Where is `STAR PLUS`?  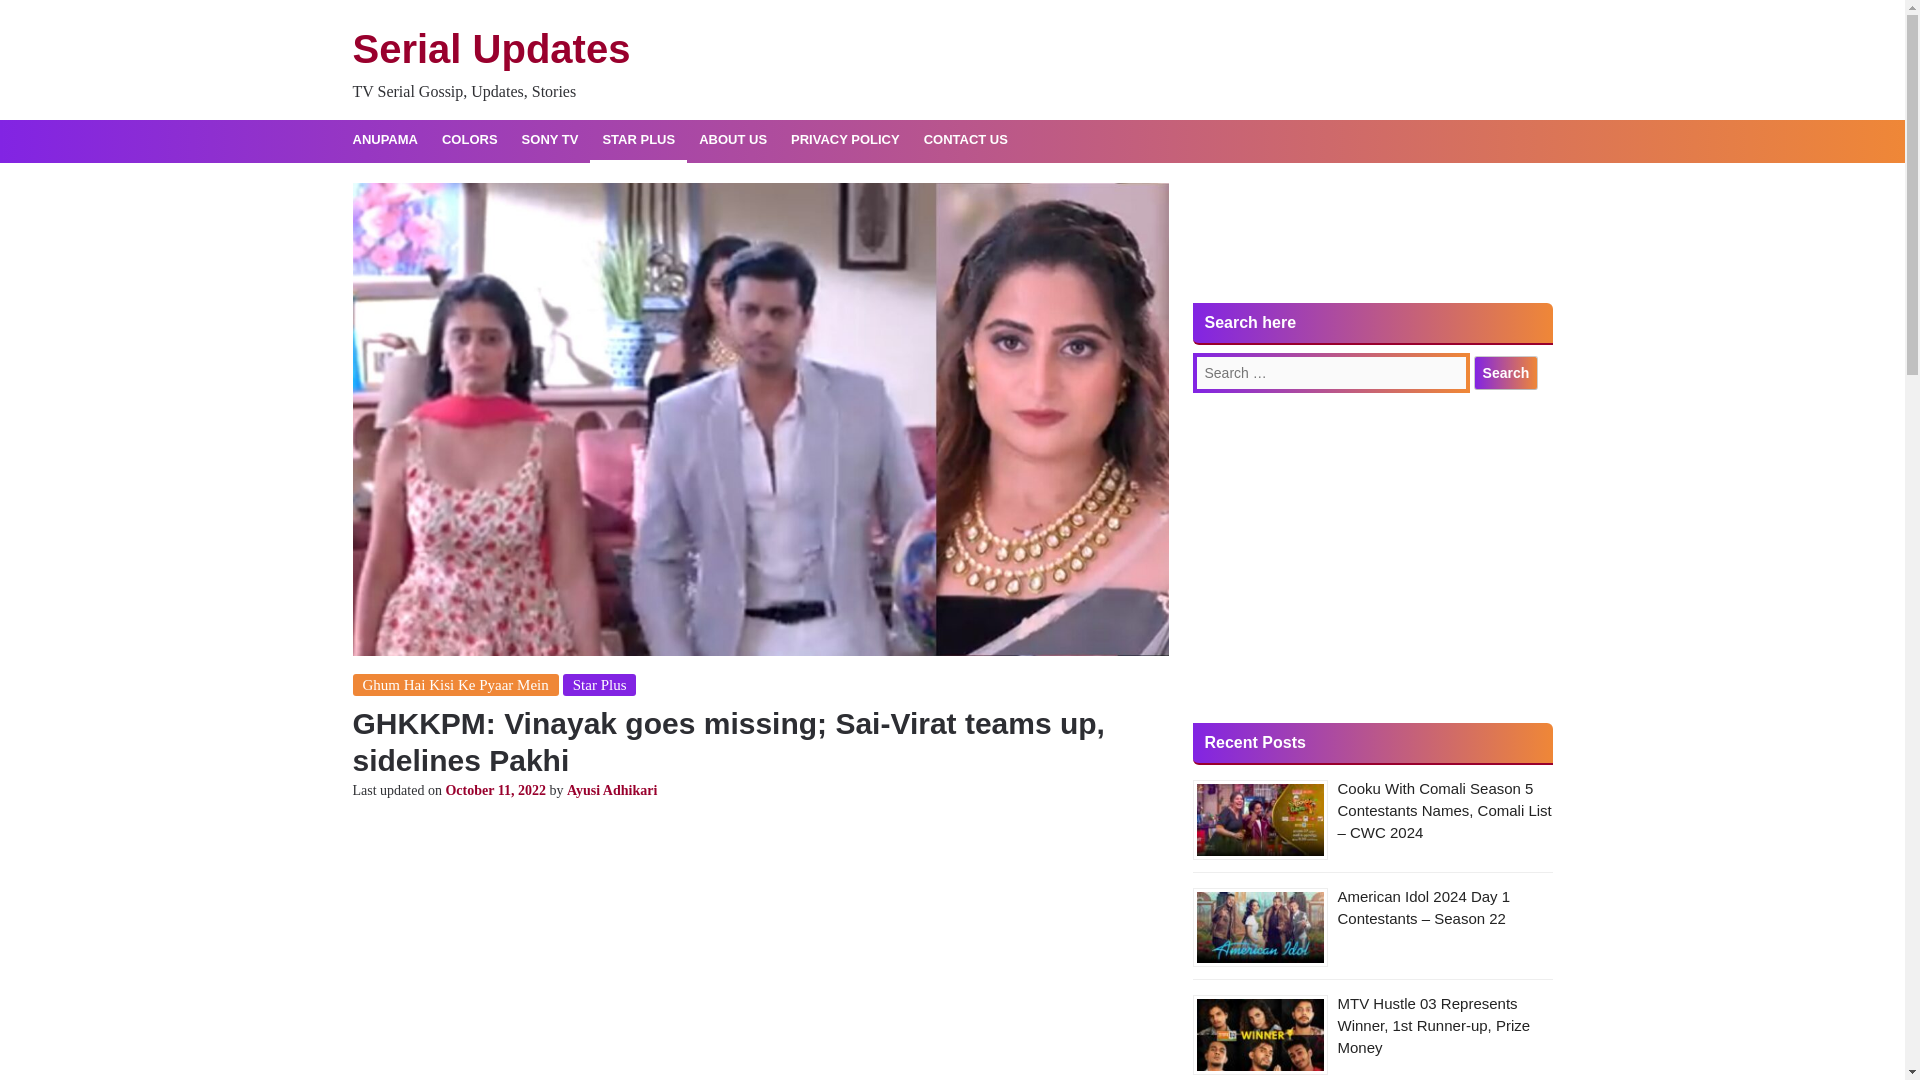
STAR PLUS is located at coordinates (638, 140).